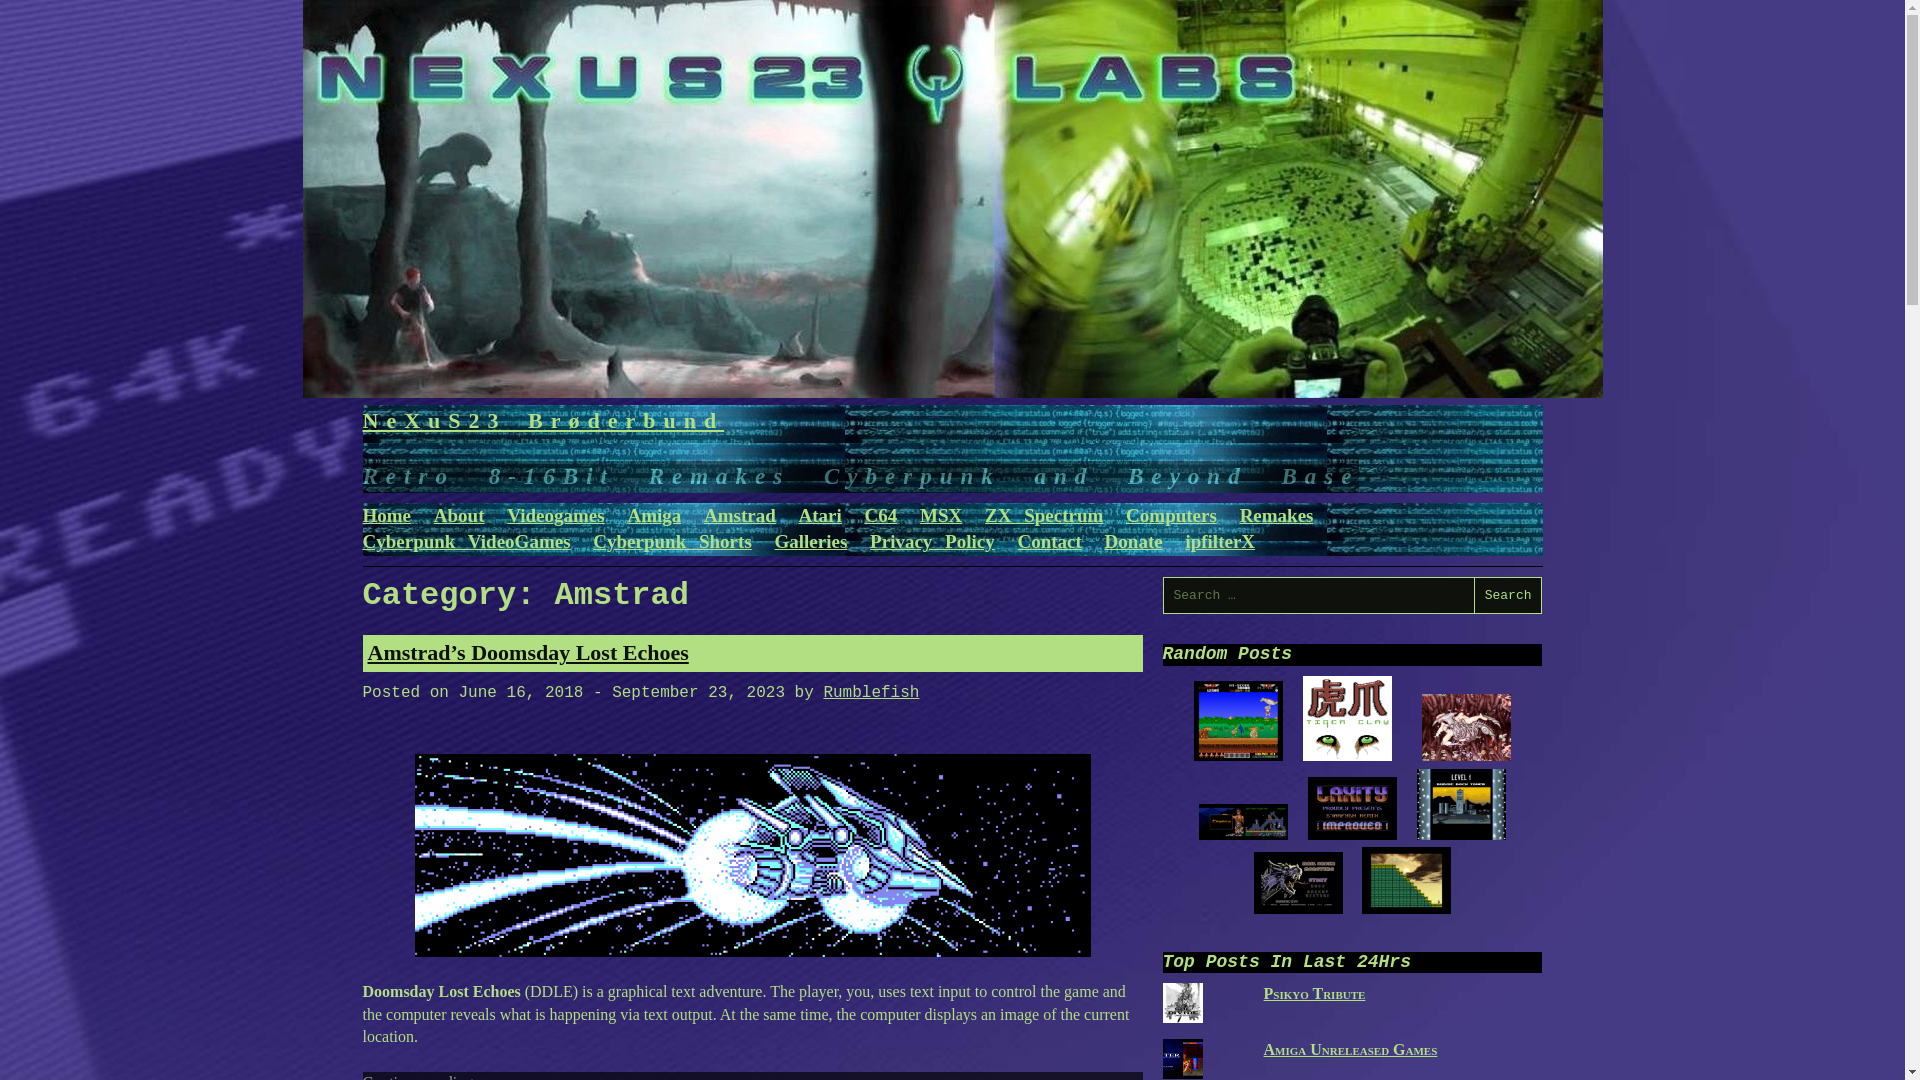 This screenshot has width=1920, height=1080. What do you see at coordinates (386, 515) in the screenshot?
I see `Home` at bounding box center [386, 515].